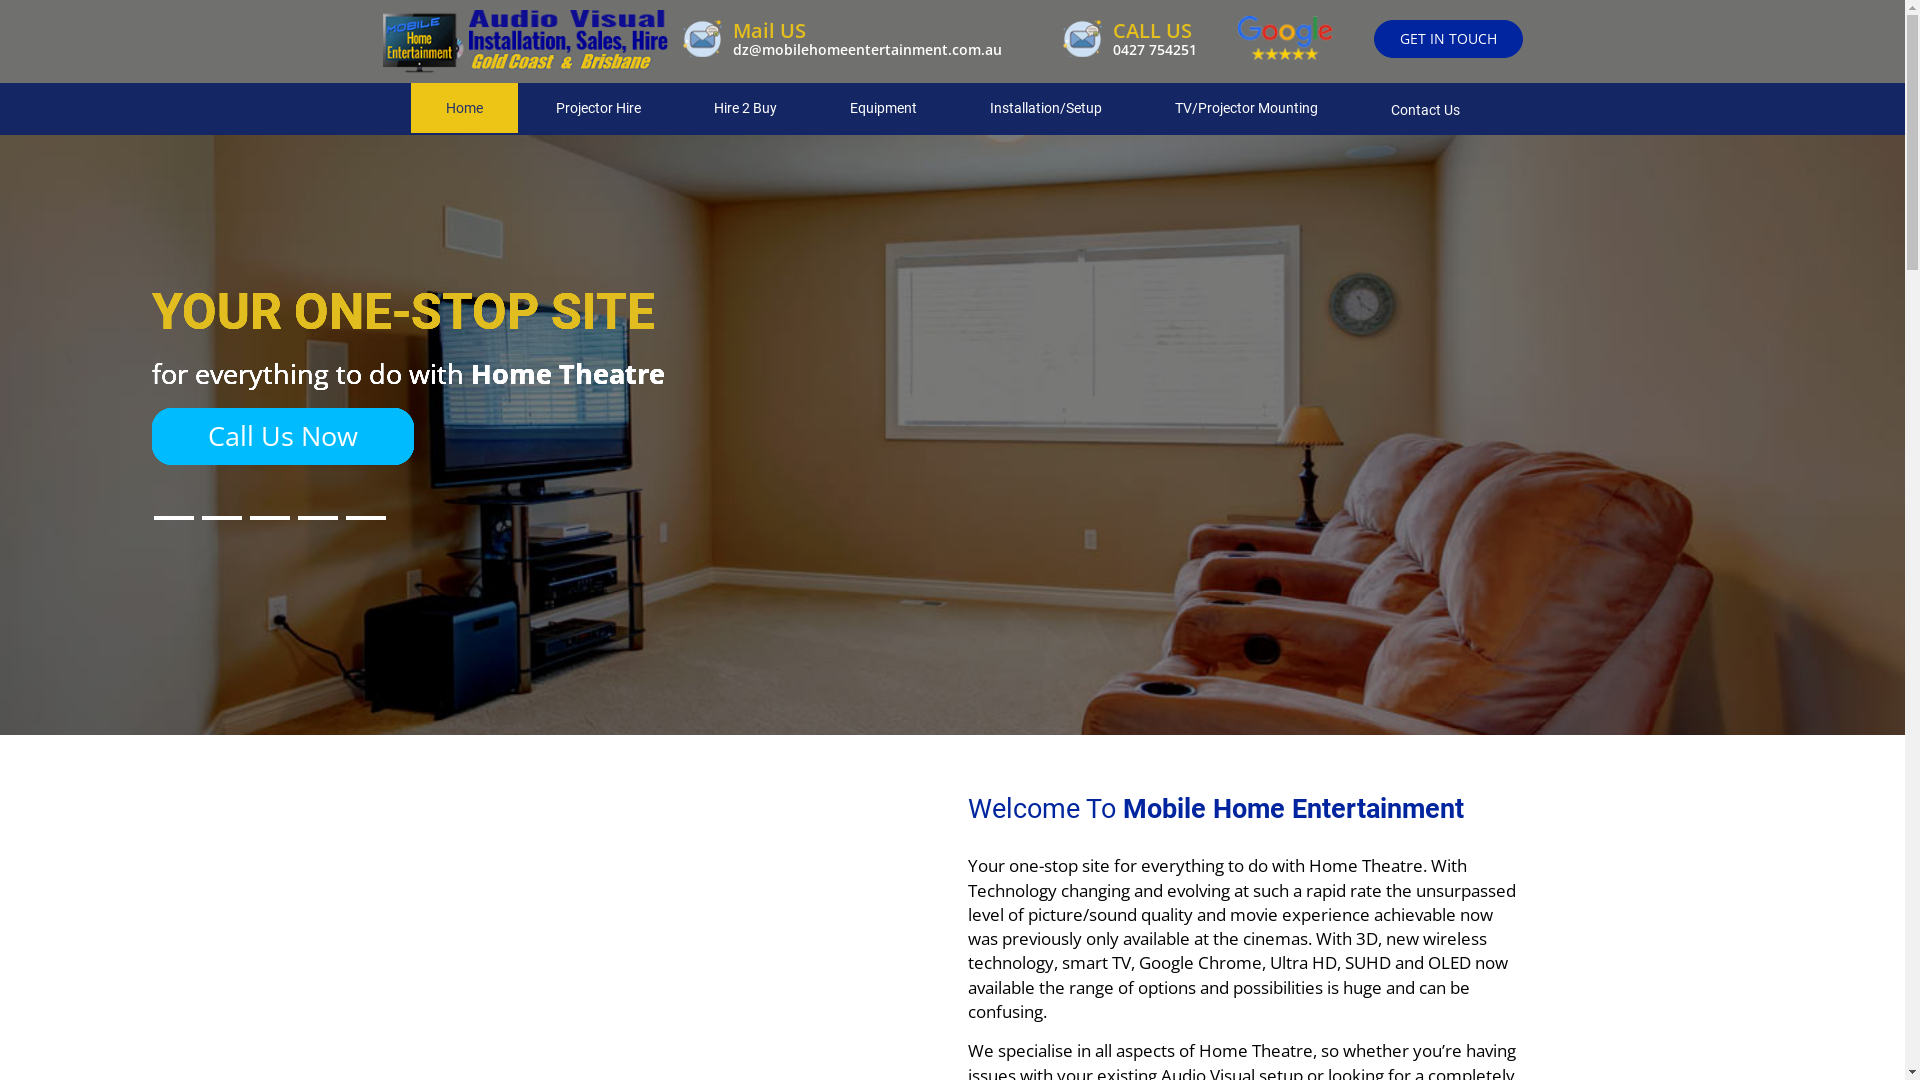 Image resolution: width=1920 pixels, height=1080 pixels. Describe the element at coordinates (1246, 108) in the screenshot. I see `TV/Projector Mounting` at that location.